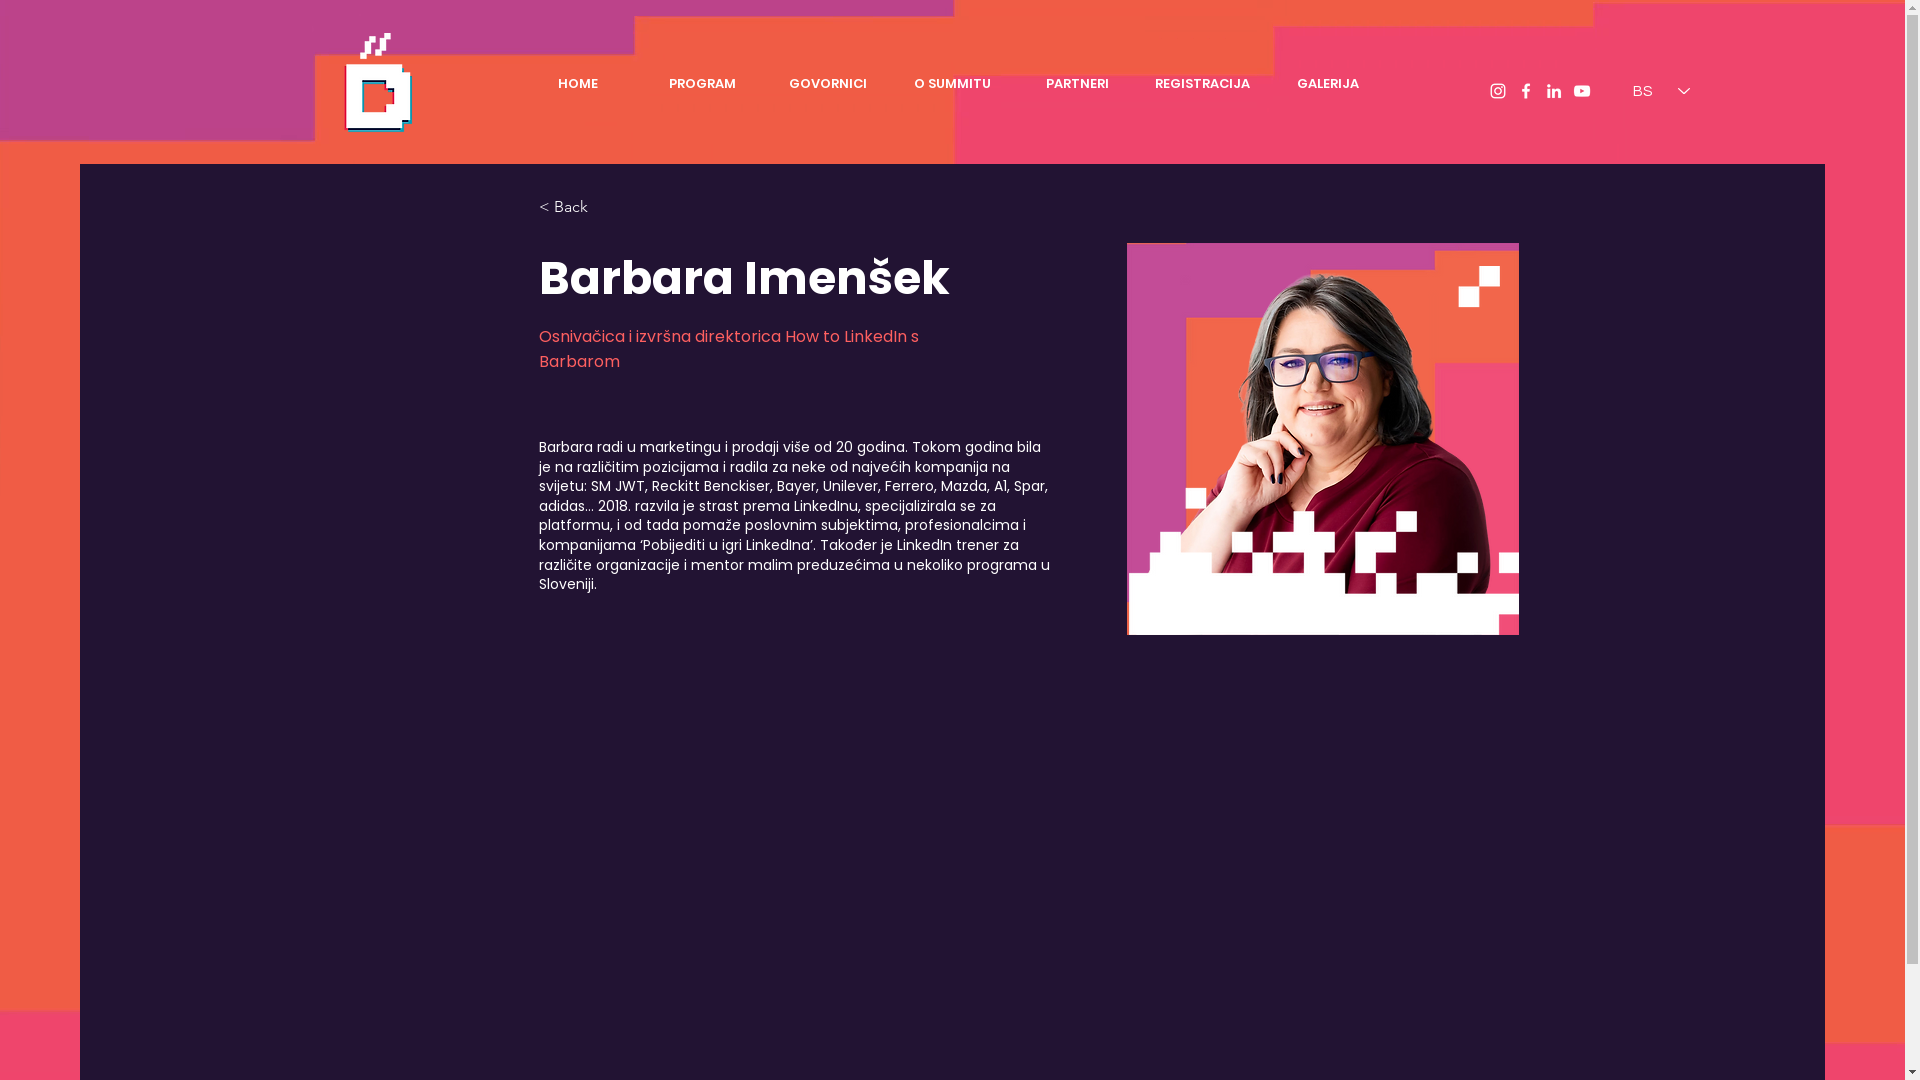 This screenshot has width=1920, height=1080. What do you see at coordinates (1323, 438) in the screenshot?
I see `Barbara-20s_ccexpress.png` at bounding box center [1323, 438].